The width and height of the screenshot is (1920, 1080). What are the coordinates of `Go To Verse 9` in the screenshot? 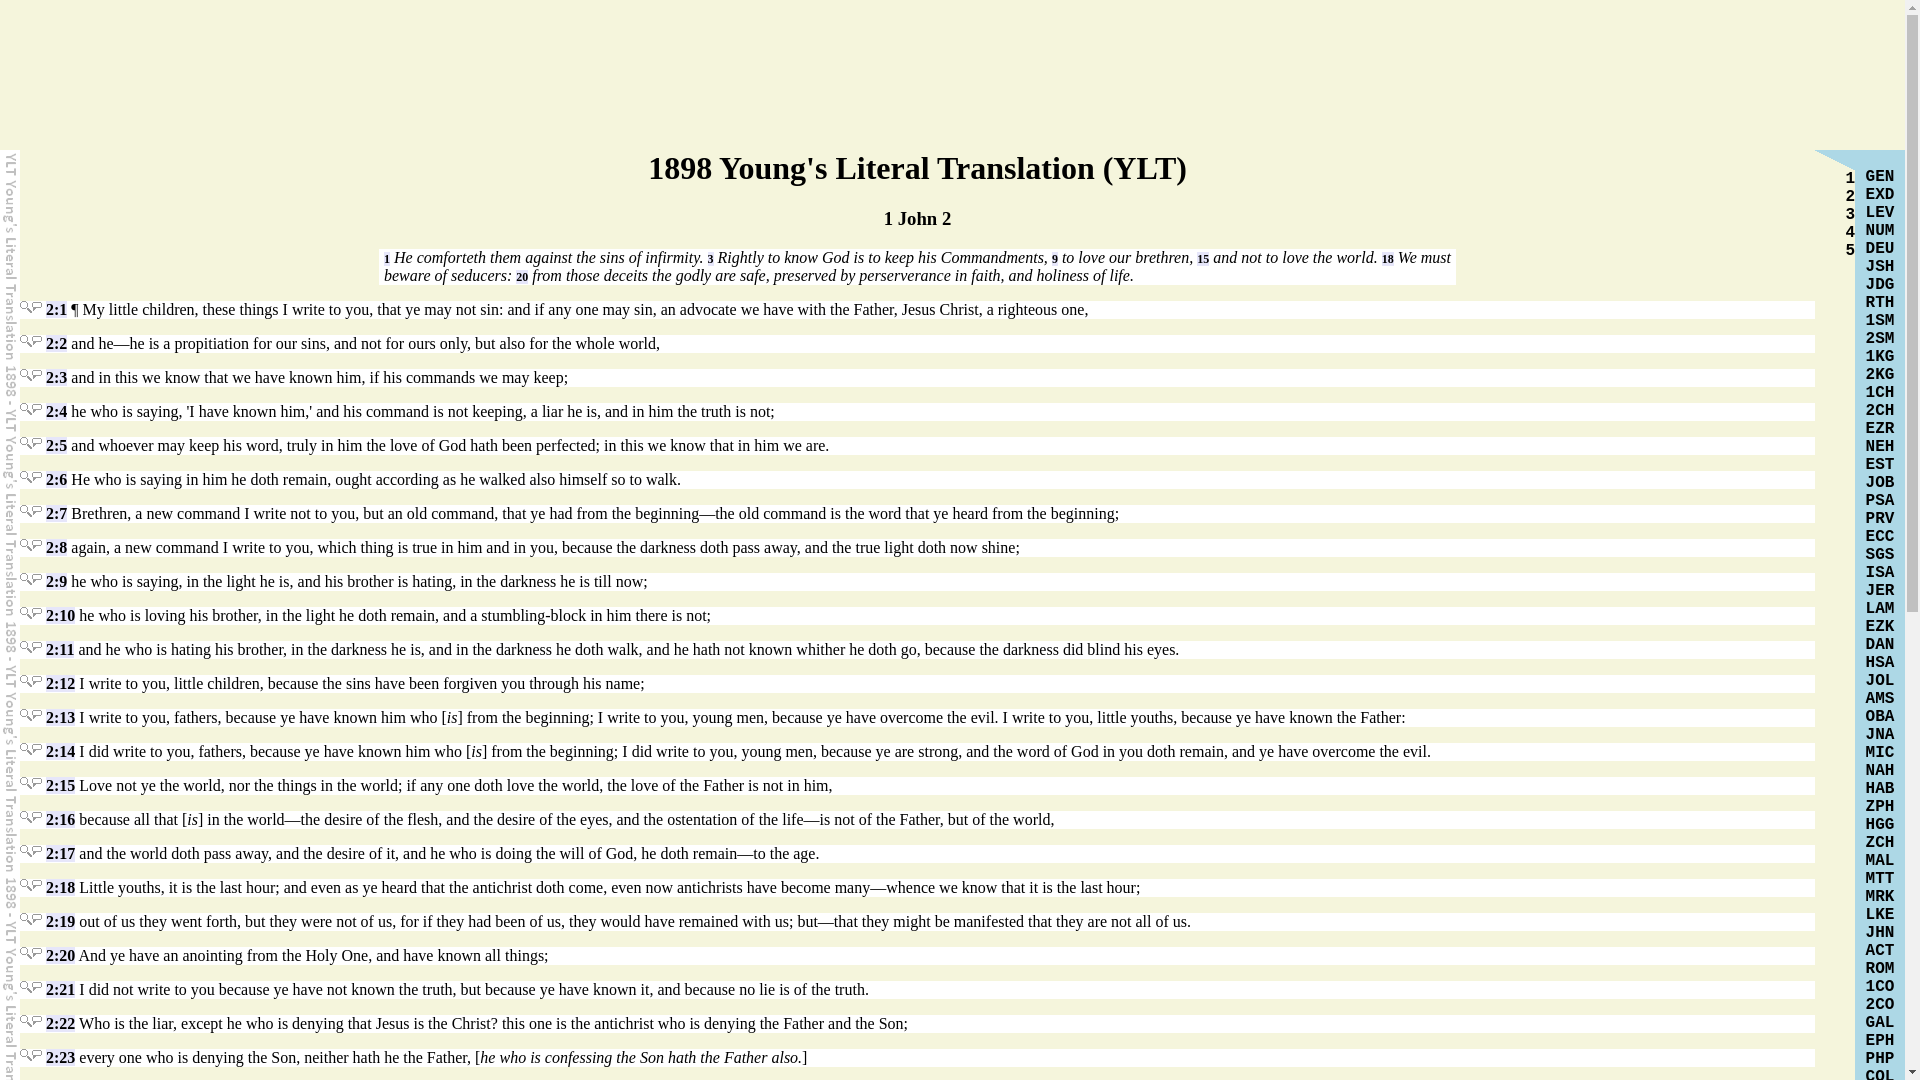 It's located at (1054, 258).